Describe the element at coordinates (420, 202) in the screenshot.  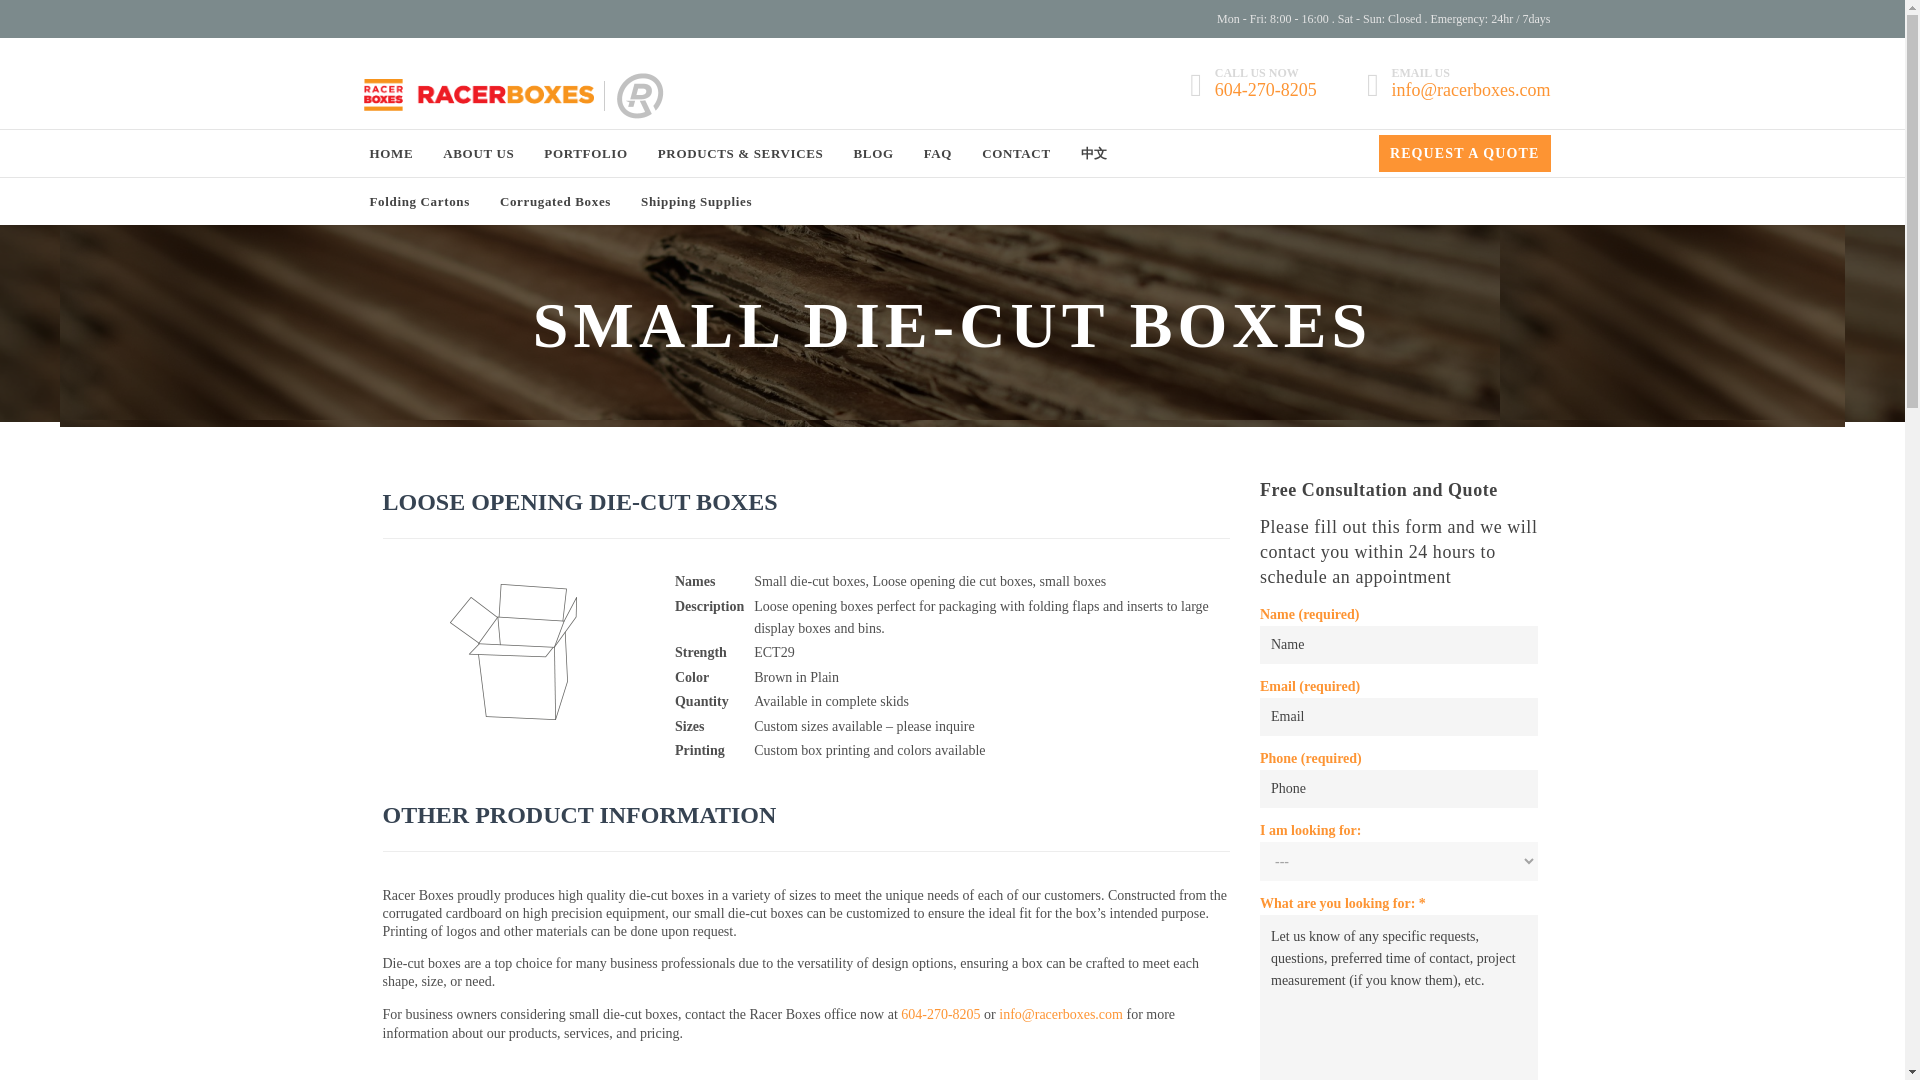
I see `Folding Cartons` at that location.